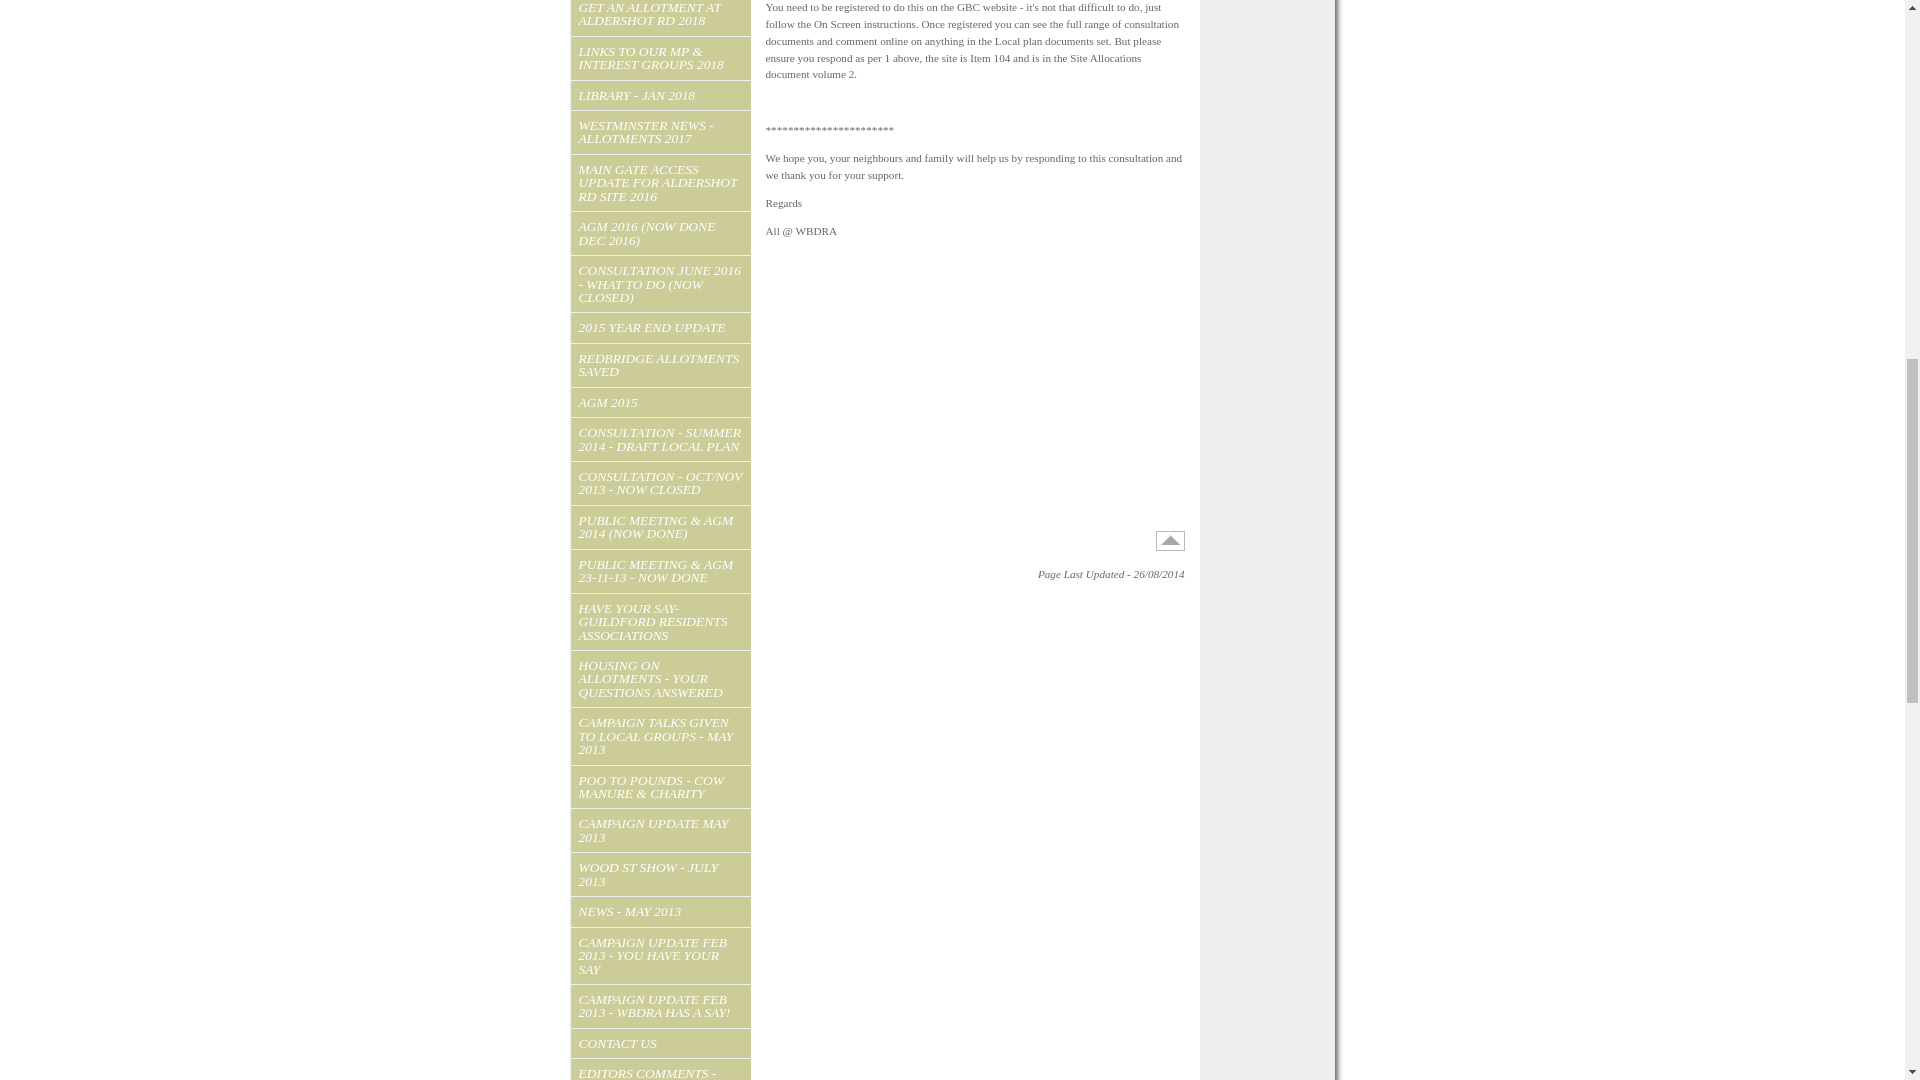 The width and height of the screenshot is (1920, 1080). What do you see at coordinates (660, 439) in the screenshot?
I see `CONSULTATION - SUMMER 2014 - DRAFT LOCAL PLAN` at bounding box center [660, 439].